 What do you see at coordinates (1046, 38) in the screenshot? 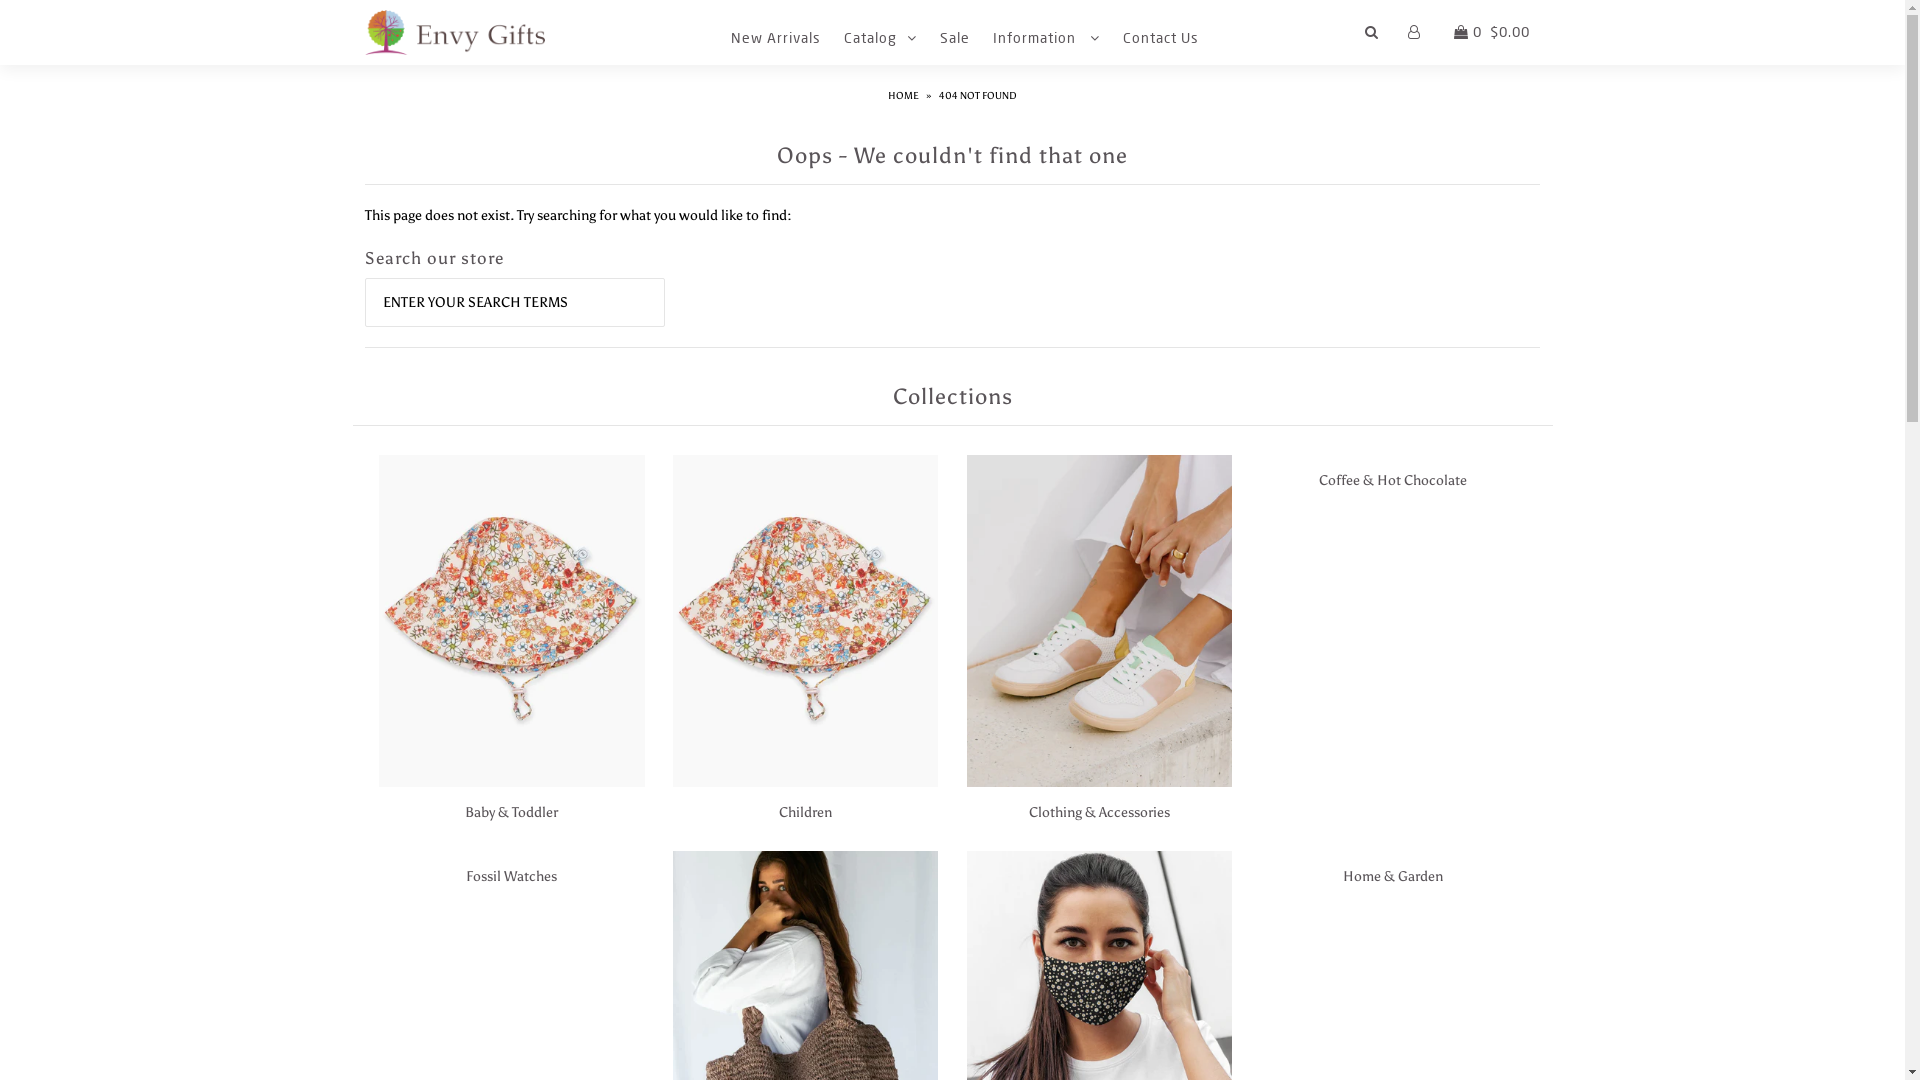
I see `Information` at bounding box center [1046, 38].